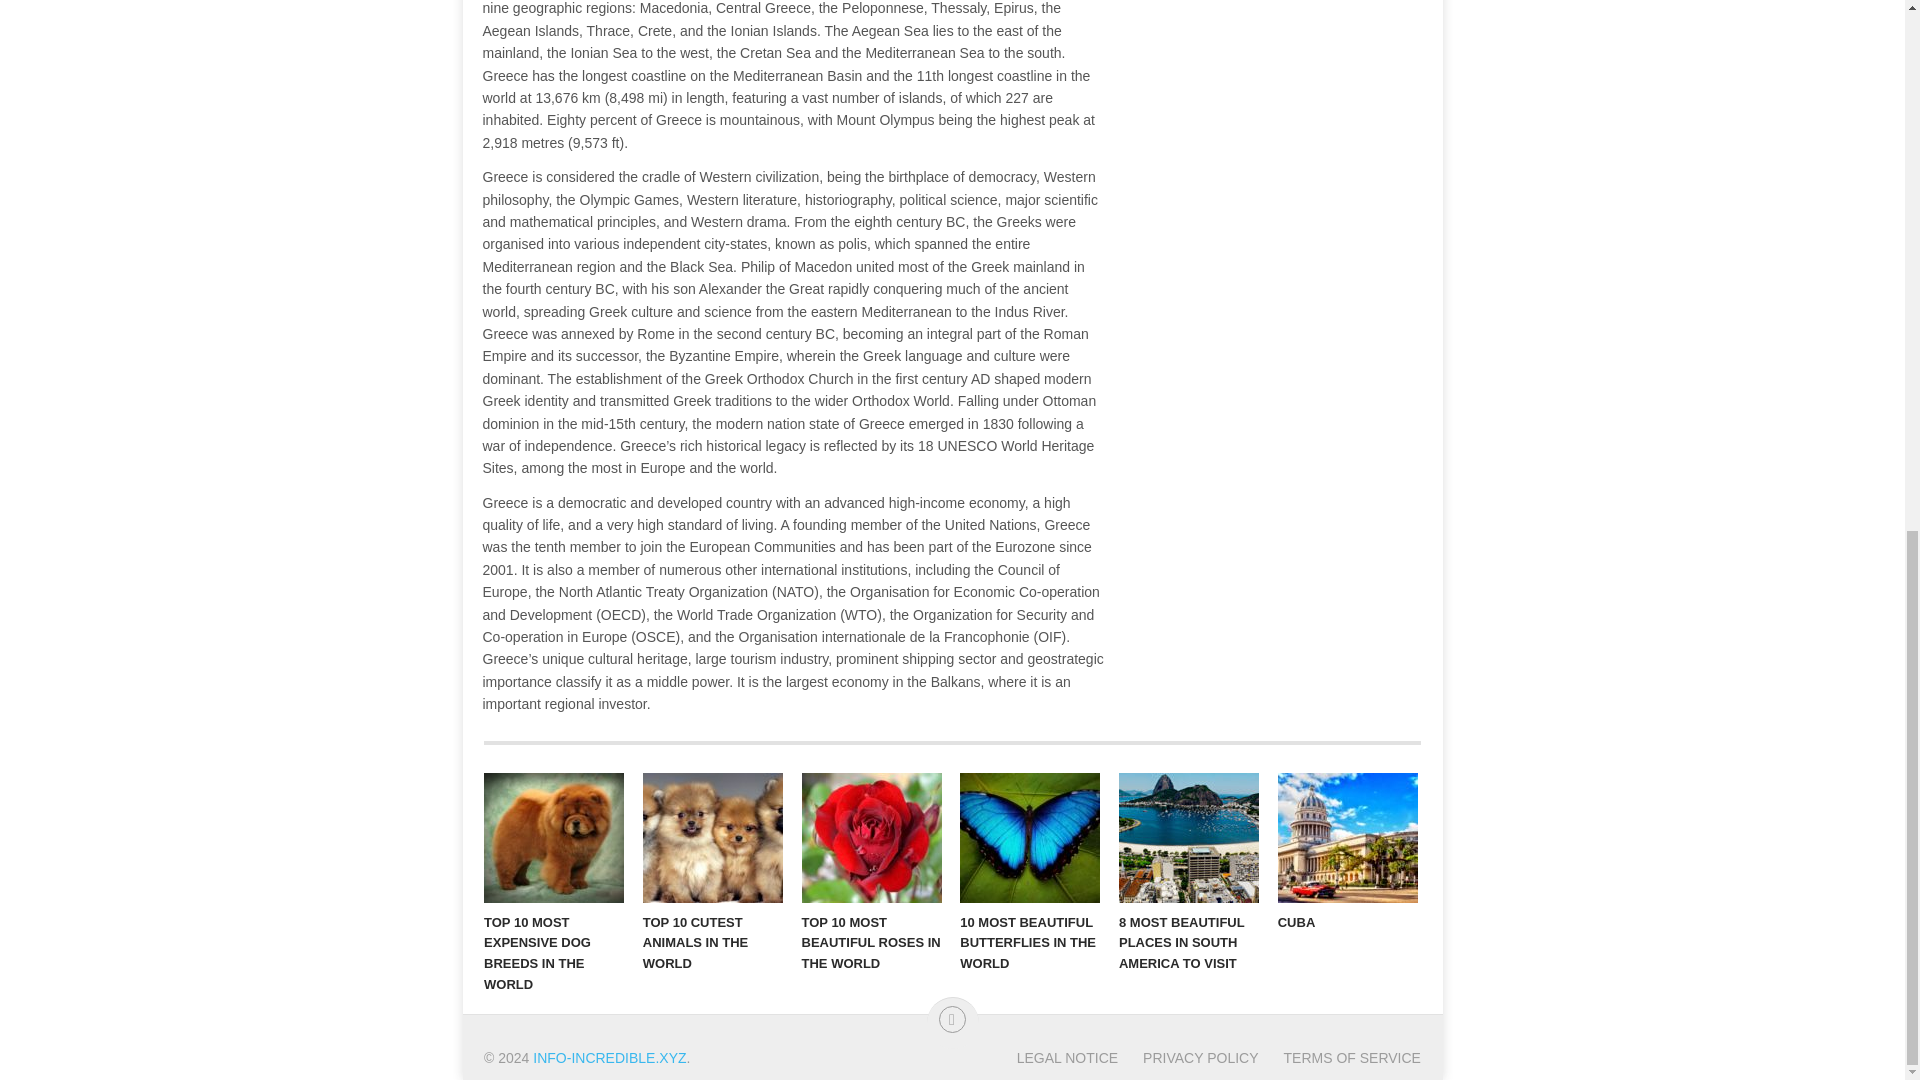 This screenshot has width=1920, height=1080. Describe the element at coordinates (1348, 838) in the screenshot. I see `Cuba` at that location.